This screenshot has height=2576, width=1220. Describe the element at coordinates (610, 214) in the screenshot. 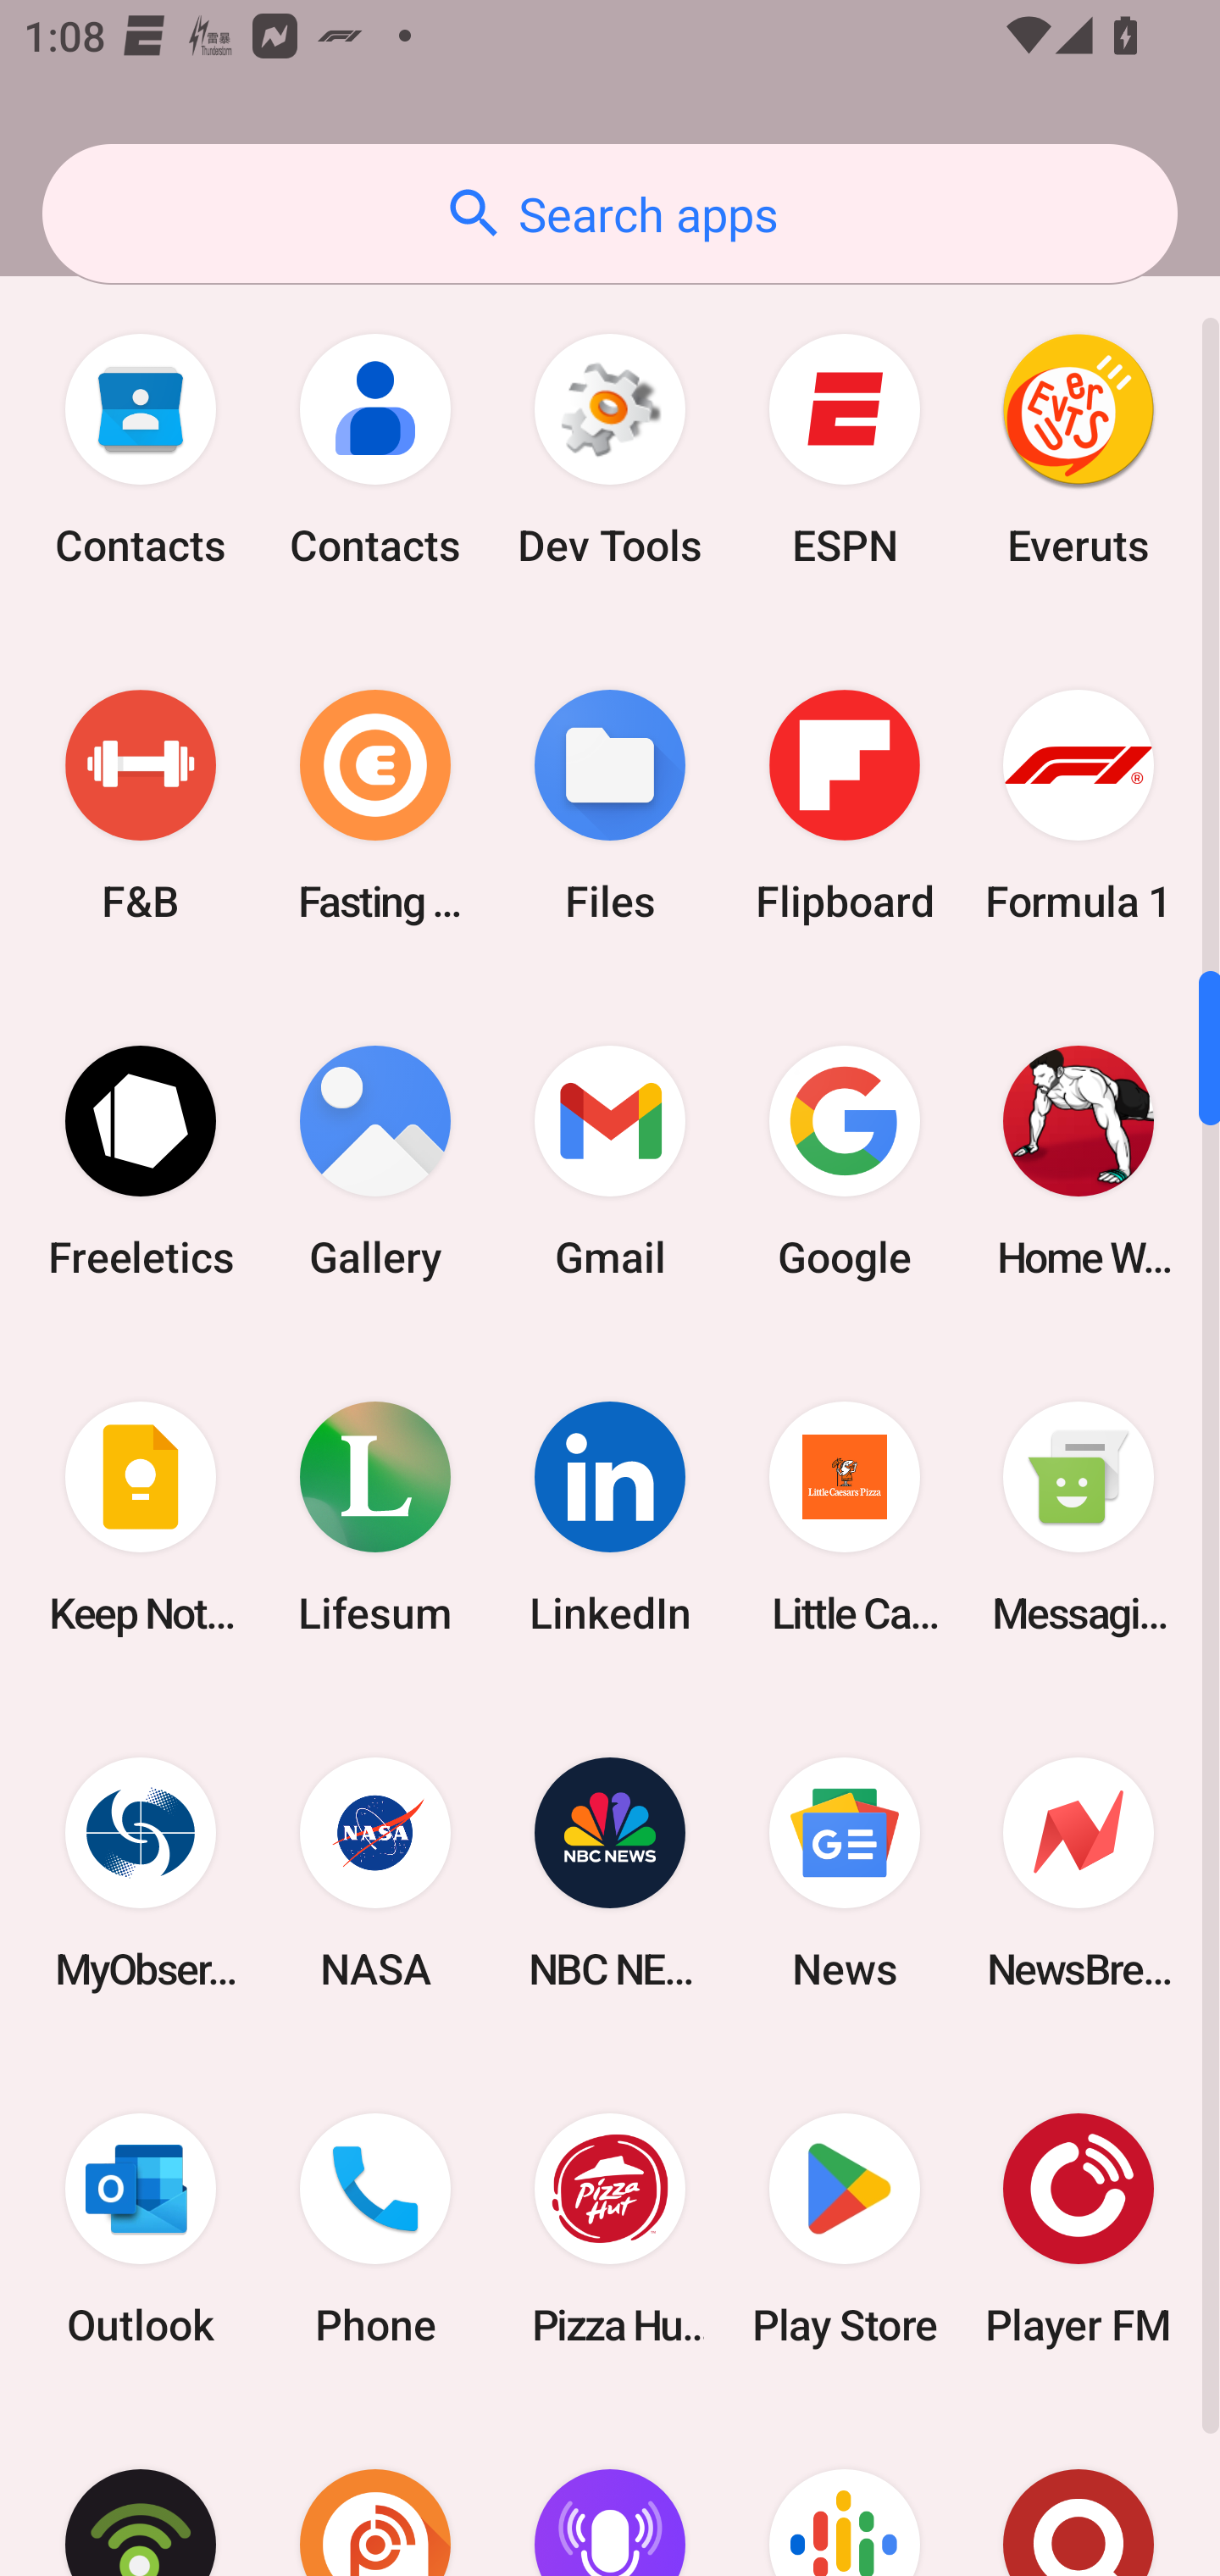

I see `  Search apps` at that location.